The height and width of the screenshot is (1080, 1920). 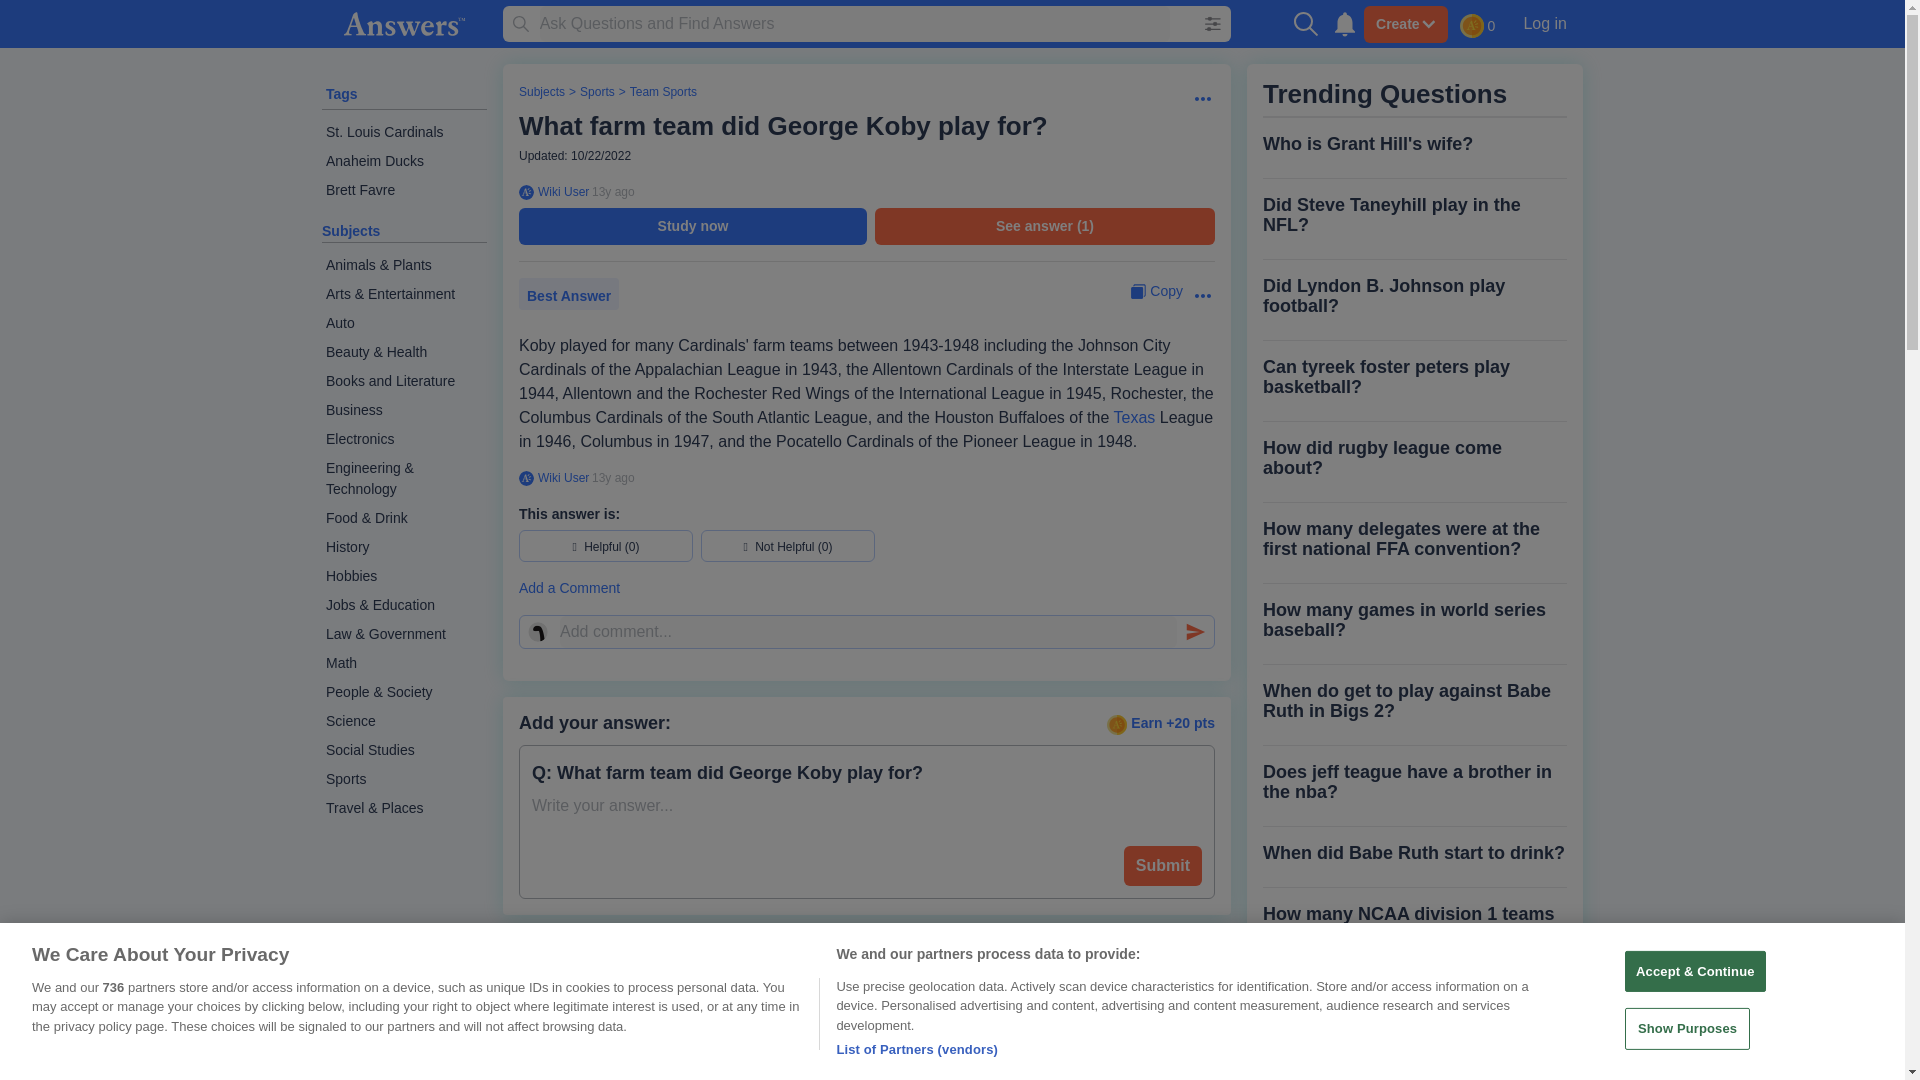 What do you see at coordinates (404, 664) in the screenshot?
I see `Math` at bounding box center [404, 664].